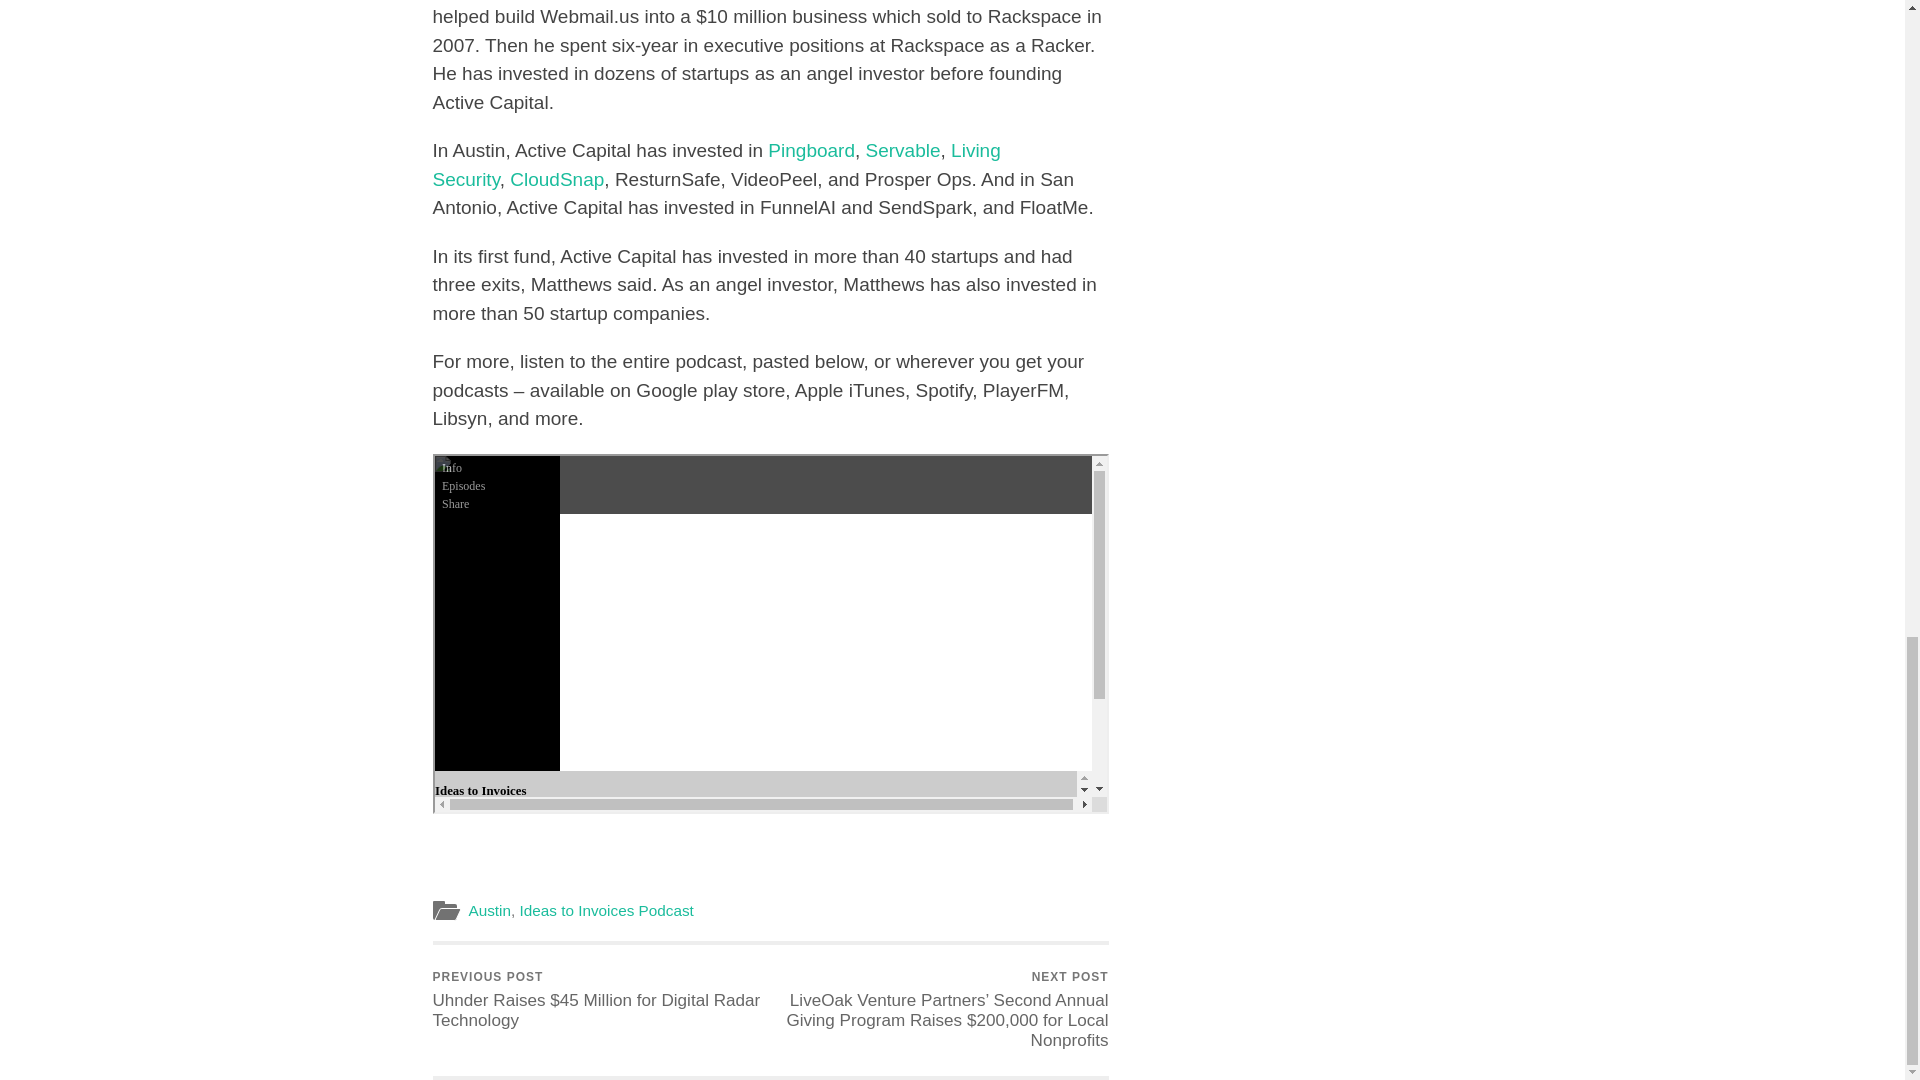 The image size is (1920, 1080). What do you see at coordinates (489, 910) in the screenshot?
I see `Austin` at bounding box center [489, 910].